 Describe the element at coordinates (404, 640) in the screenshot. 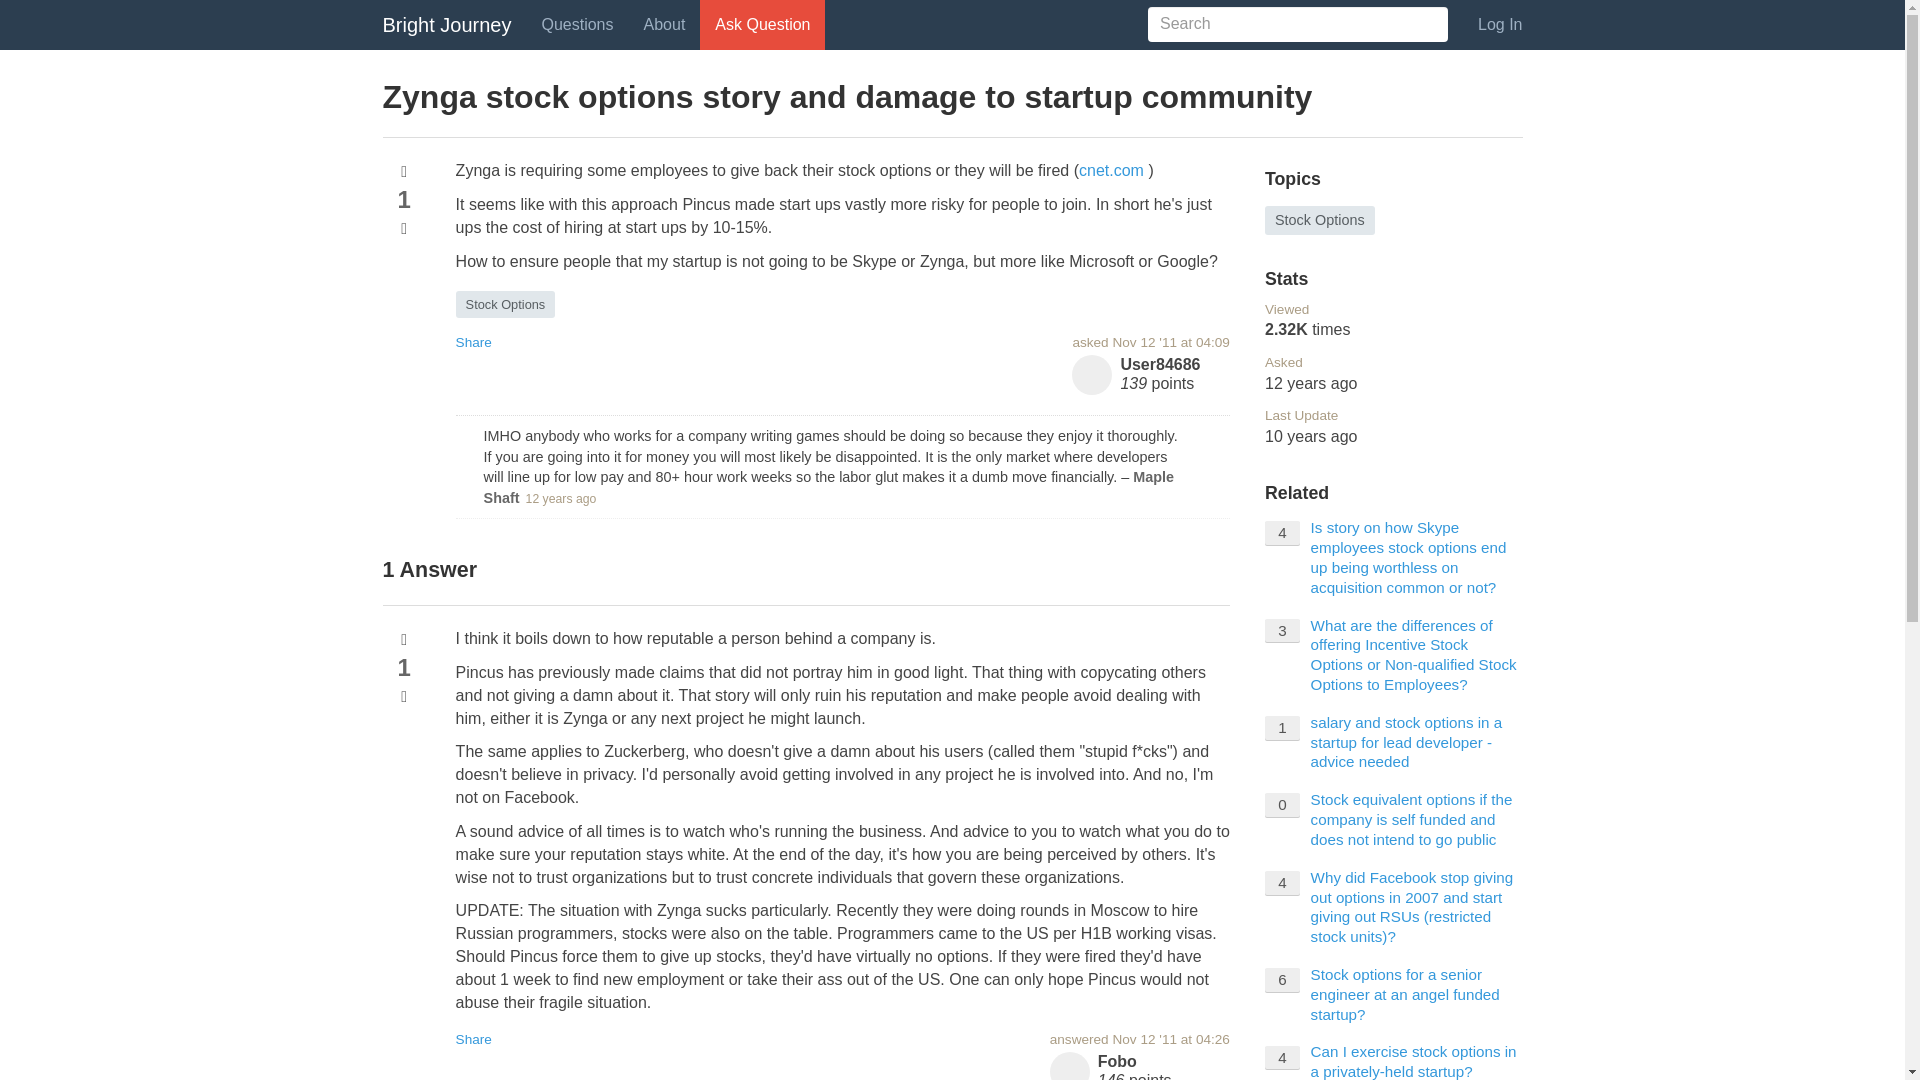

I see `You need to be logged in to vote` at that location.